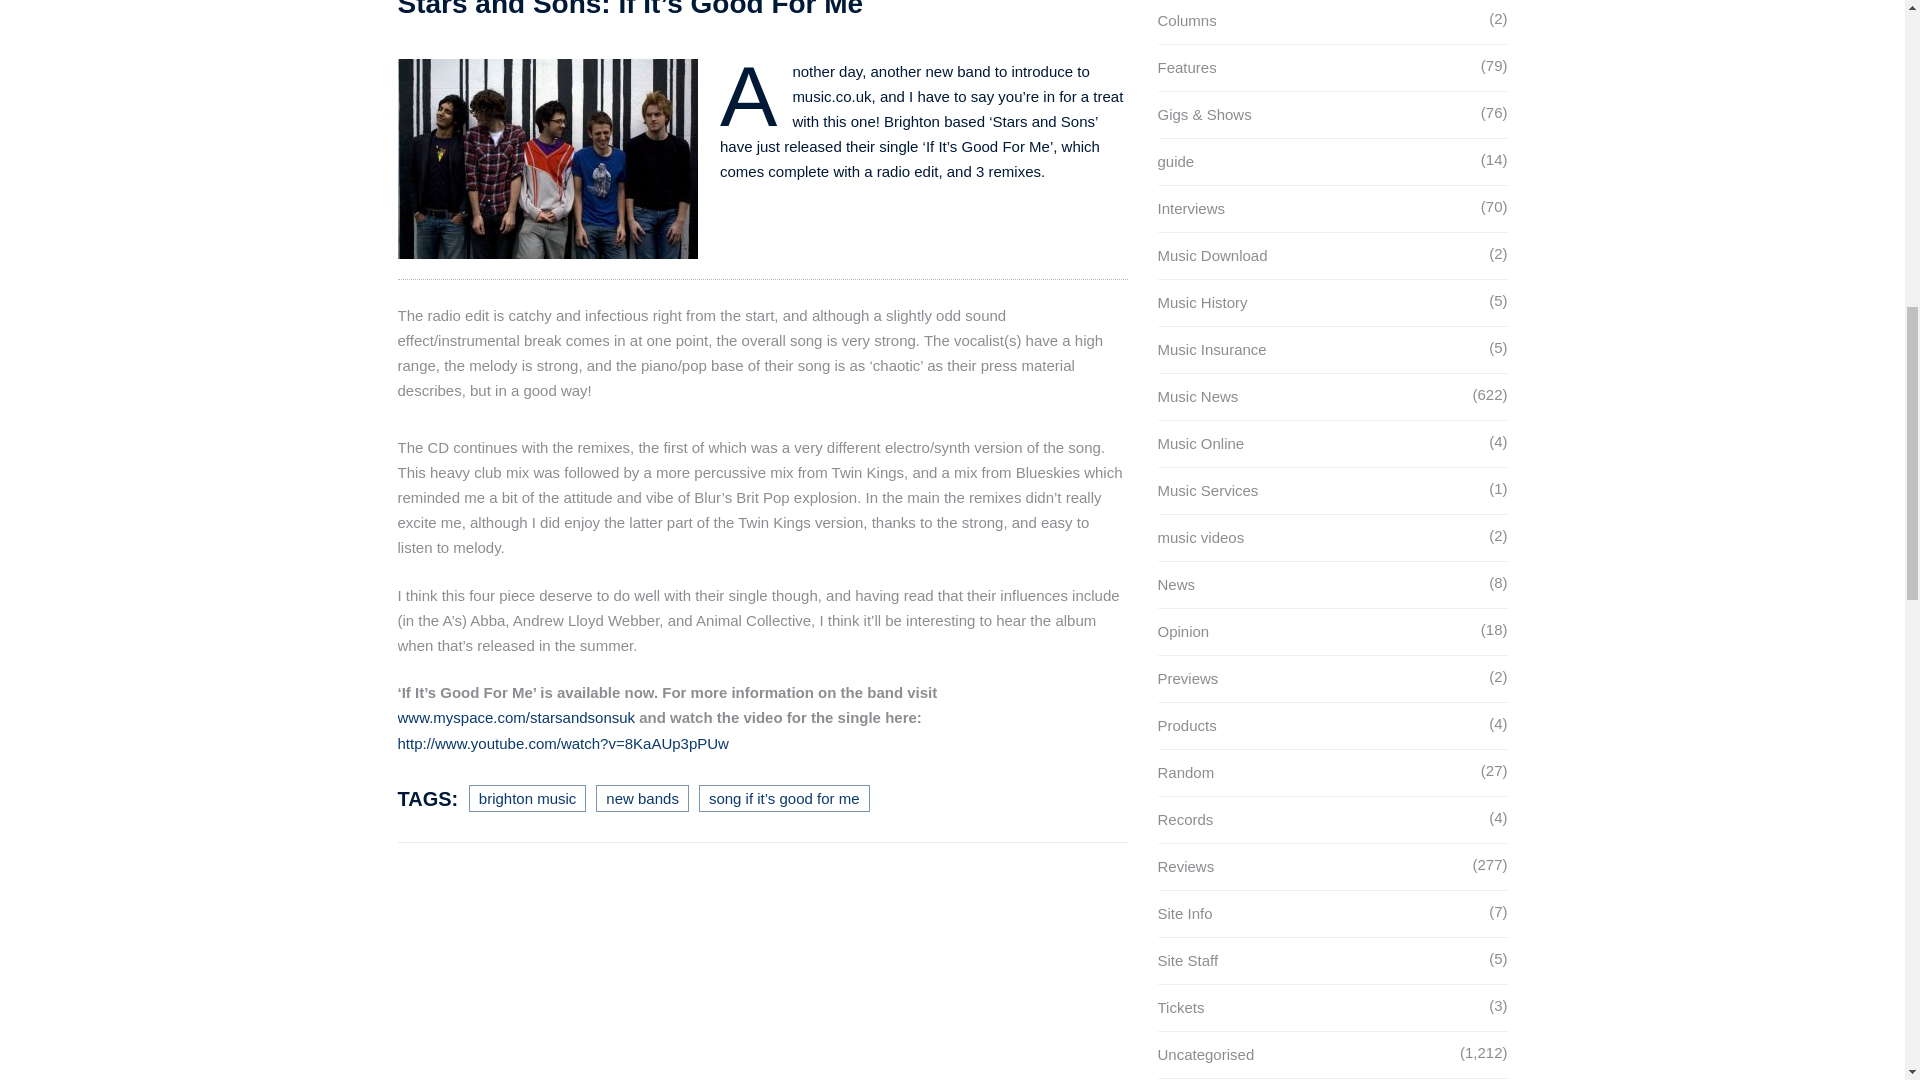  What do you see at coordinates (528, 798) in the screenshot?
I see `brighton music` at bounding box center [528, 798].